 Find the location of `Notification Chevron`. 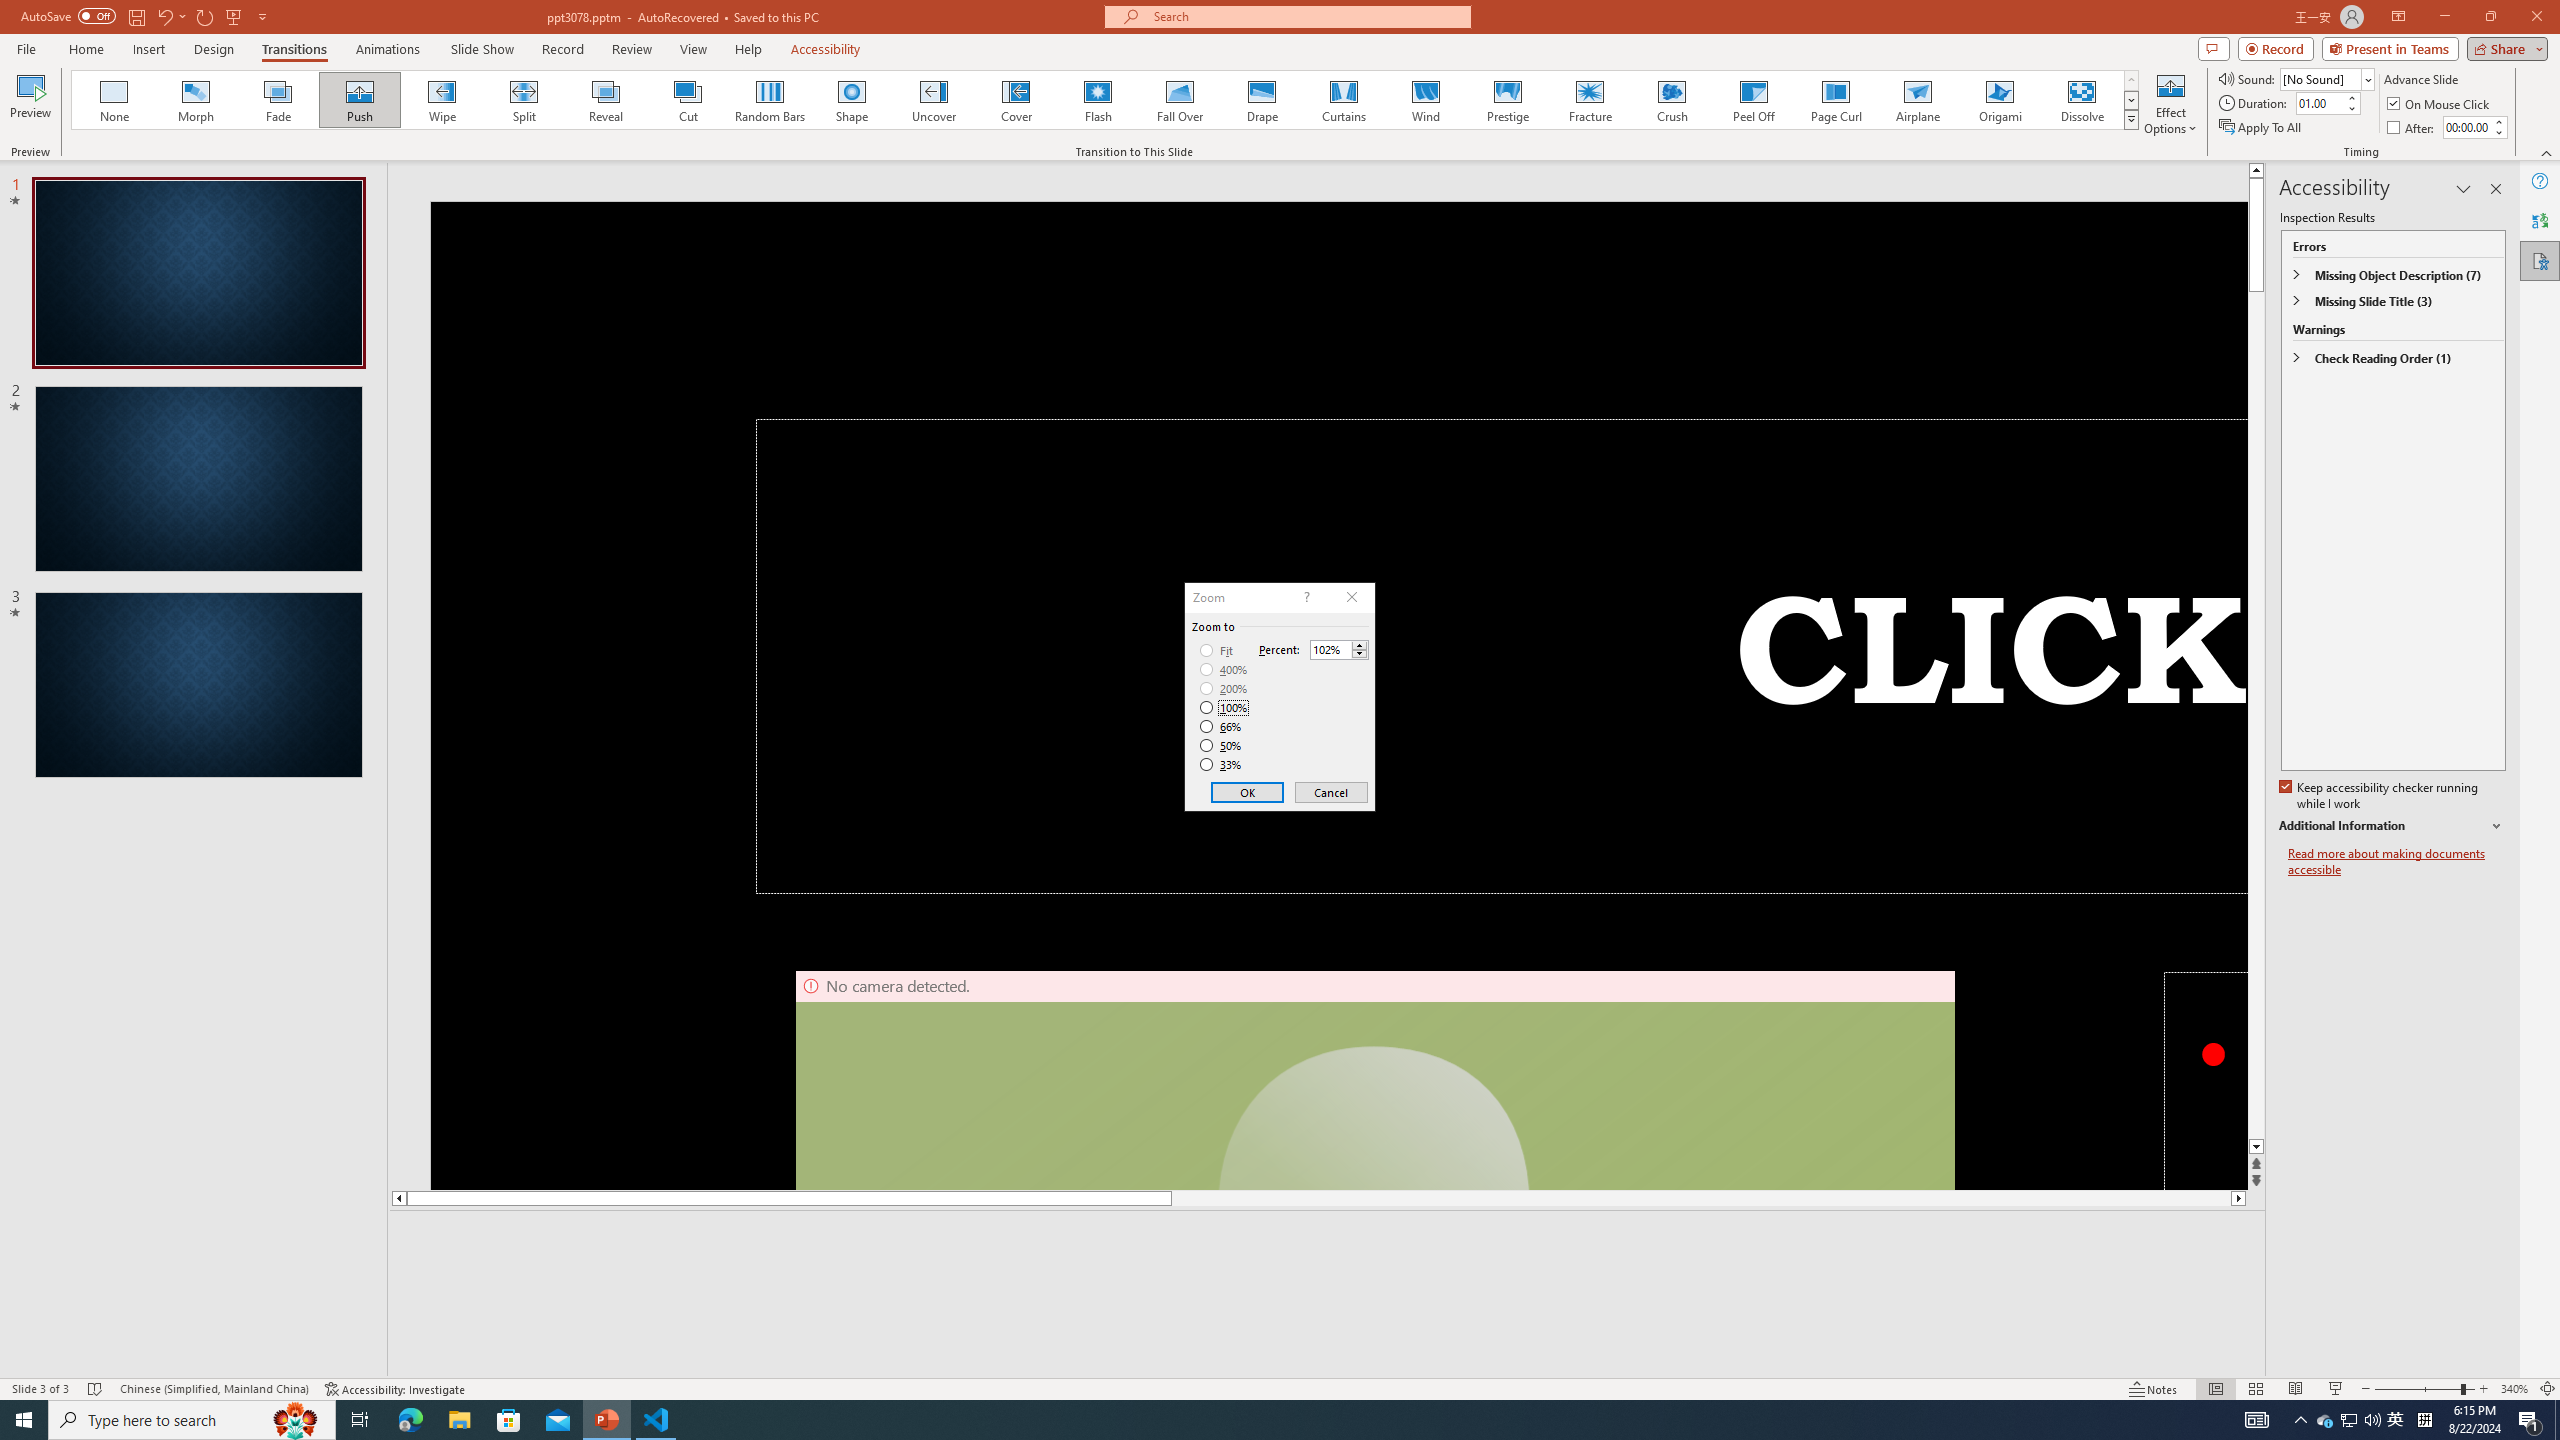

Notification Chevron is located at coordinates (2301, 1420).